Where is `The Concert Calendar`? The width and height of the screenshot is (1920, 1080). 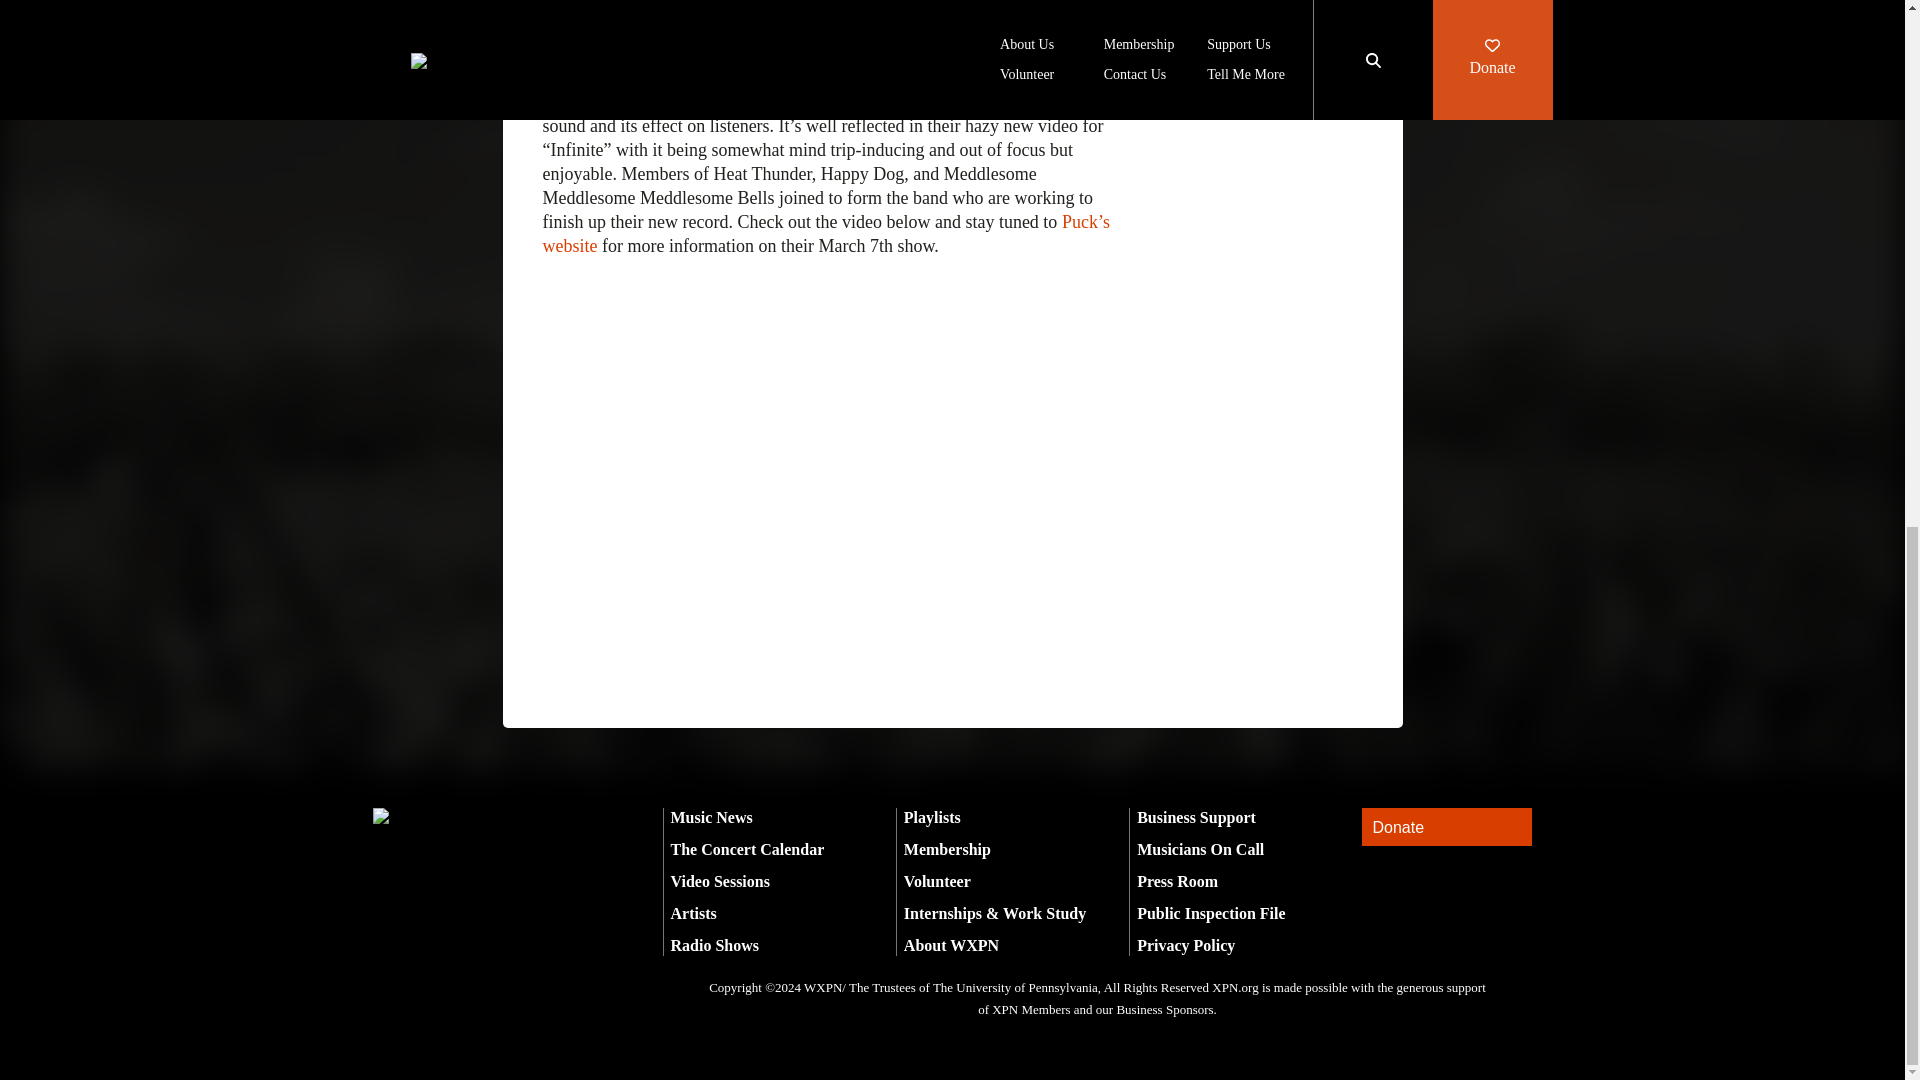
The Concert Calendar is located at coordinates (746, 849).